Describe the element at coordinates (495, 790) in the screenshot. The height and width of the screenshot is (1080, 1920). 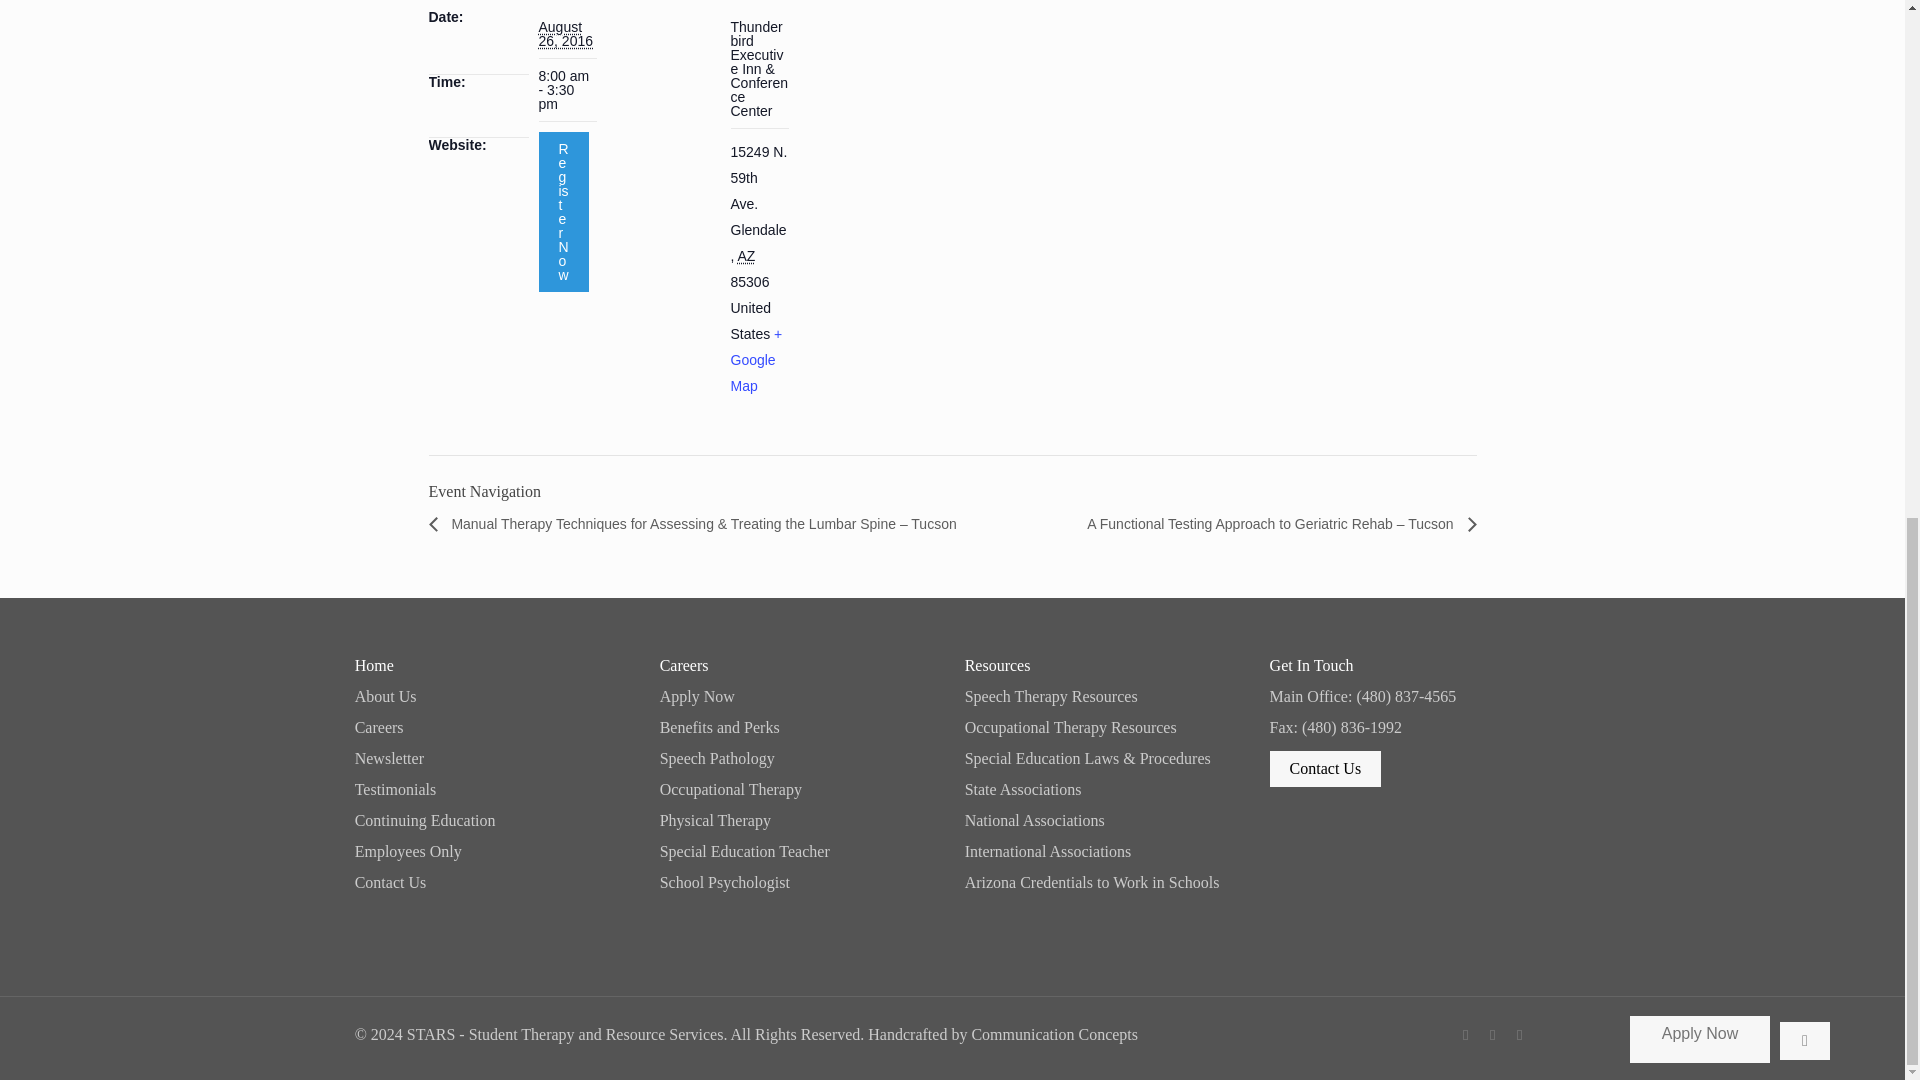
I see `Testimonials` at that location.